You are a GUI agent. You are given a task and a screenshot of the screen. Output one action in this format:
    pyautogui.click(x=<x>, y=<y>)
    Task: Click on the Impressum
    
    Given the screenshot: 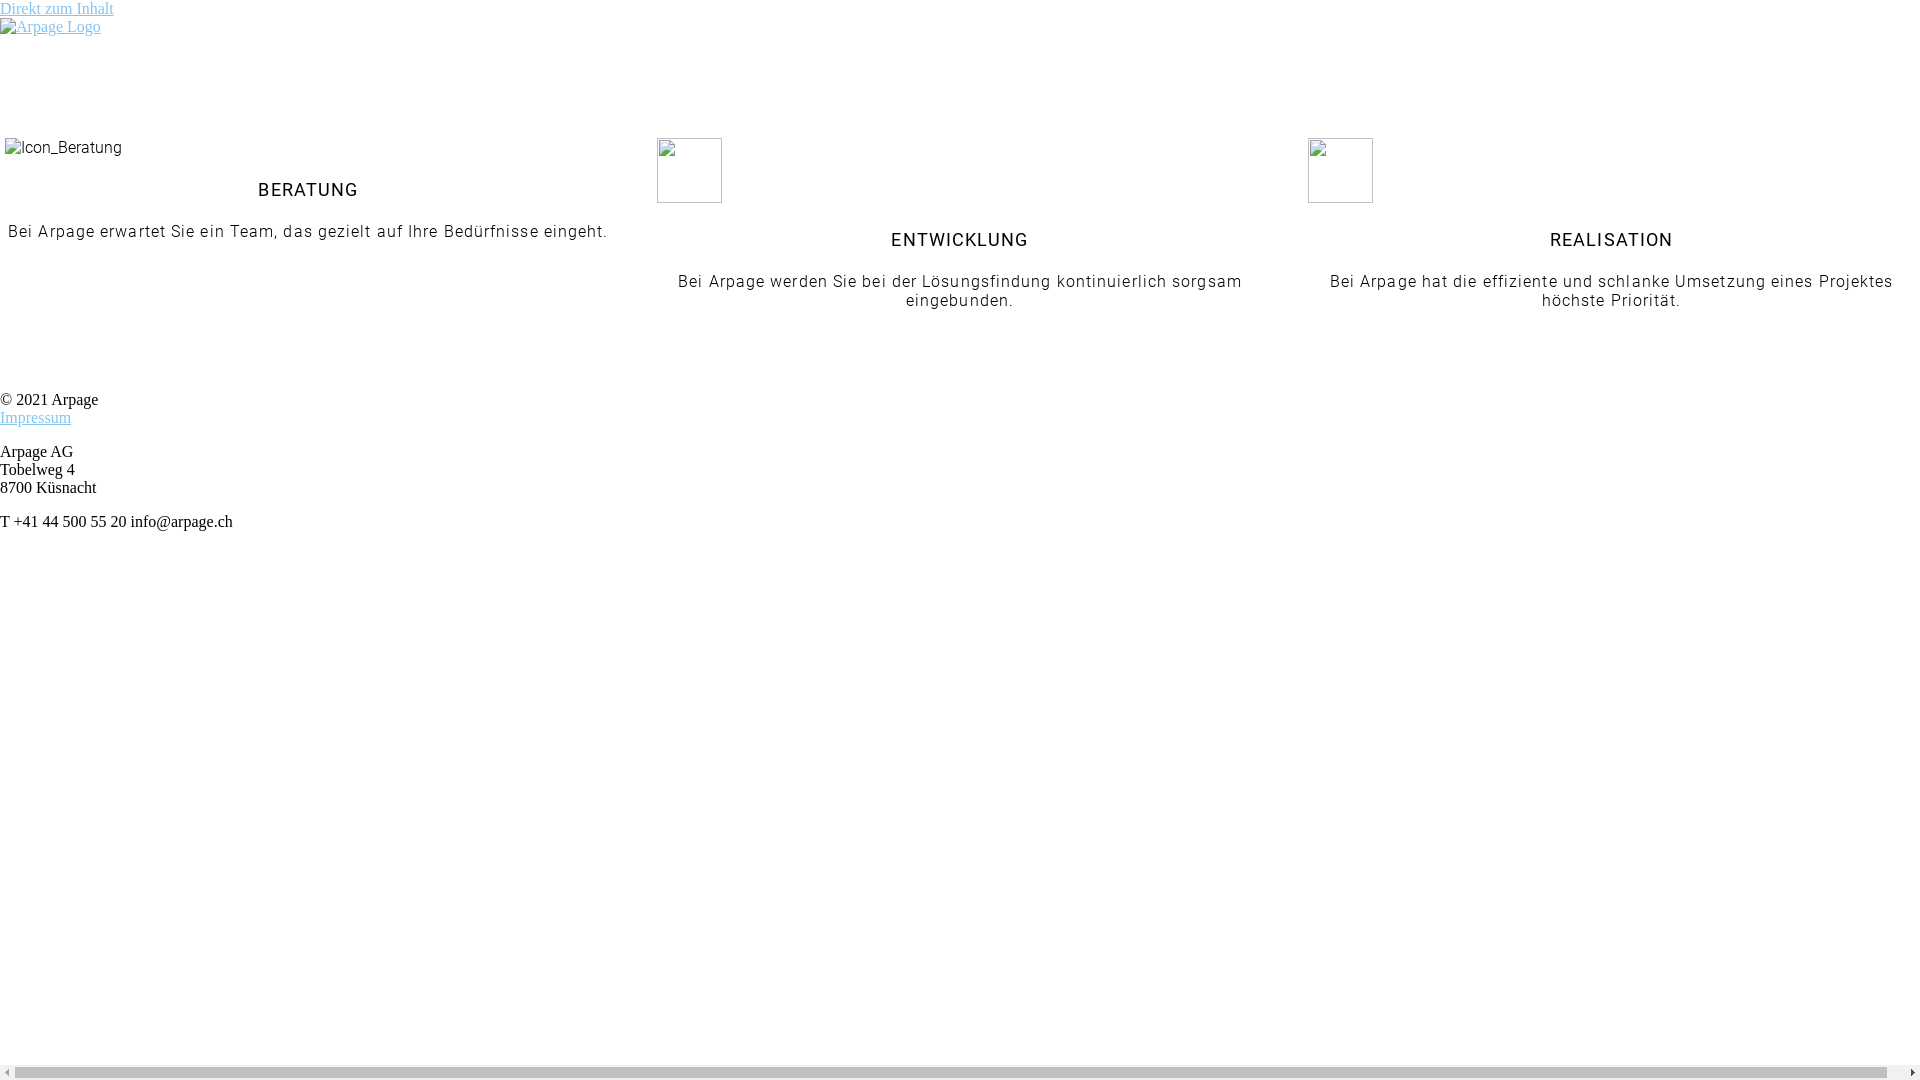 What is the action you would take?
    pyautogui.click(x=36, y=418)
    